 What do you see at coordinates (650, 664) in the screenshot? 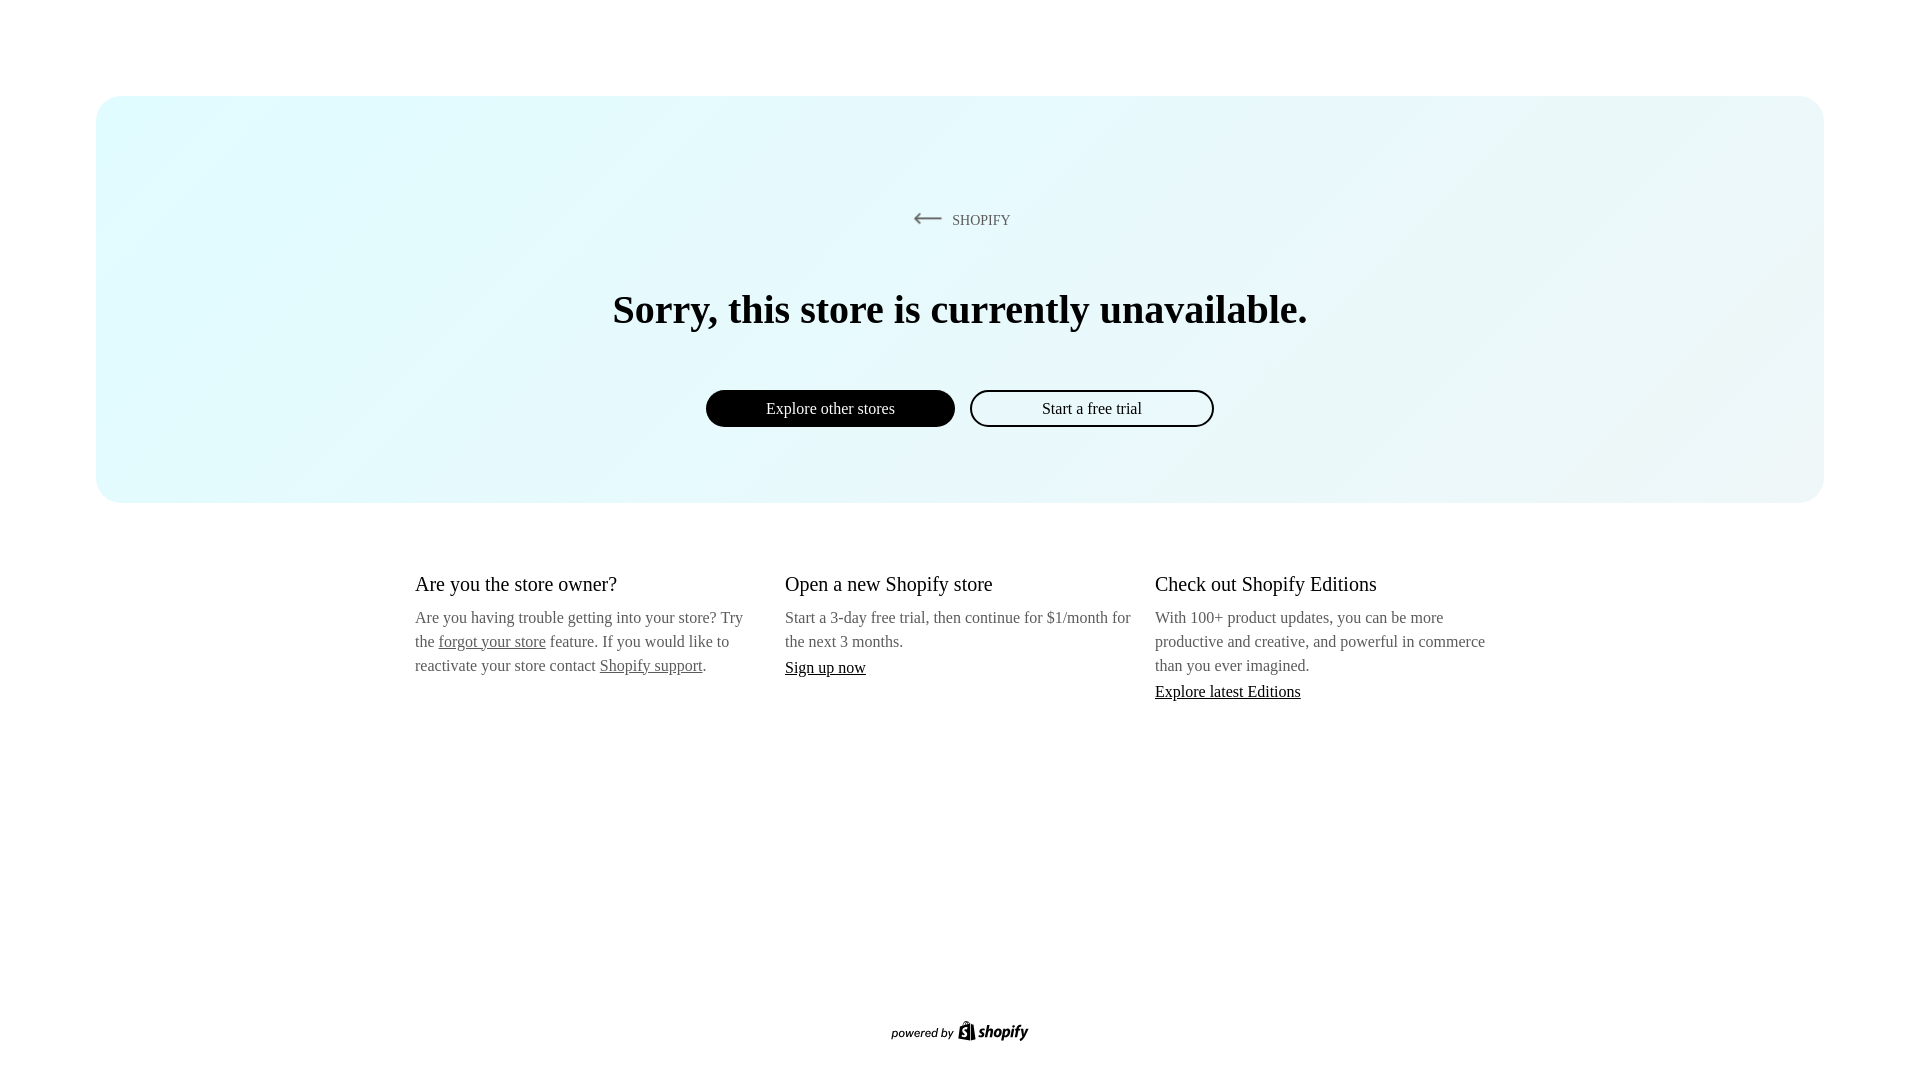
I see `Shopify support` at bounding box center [650, 664].